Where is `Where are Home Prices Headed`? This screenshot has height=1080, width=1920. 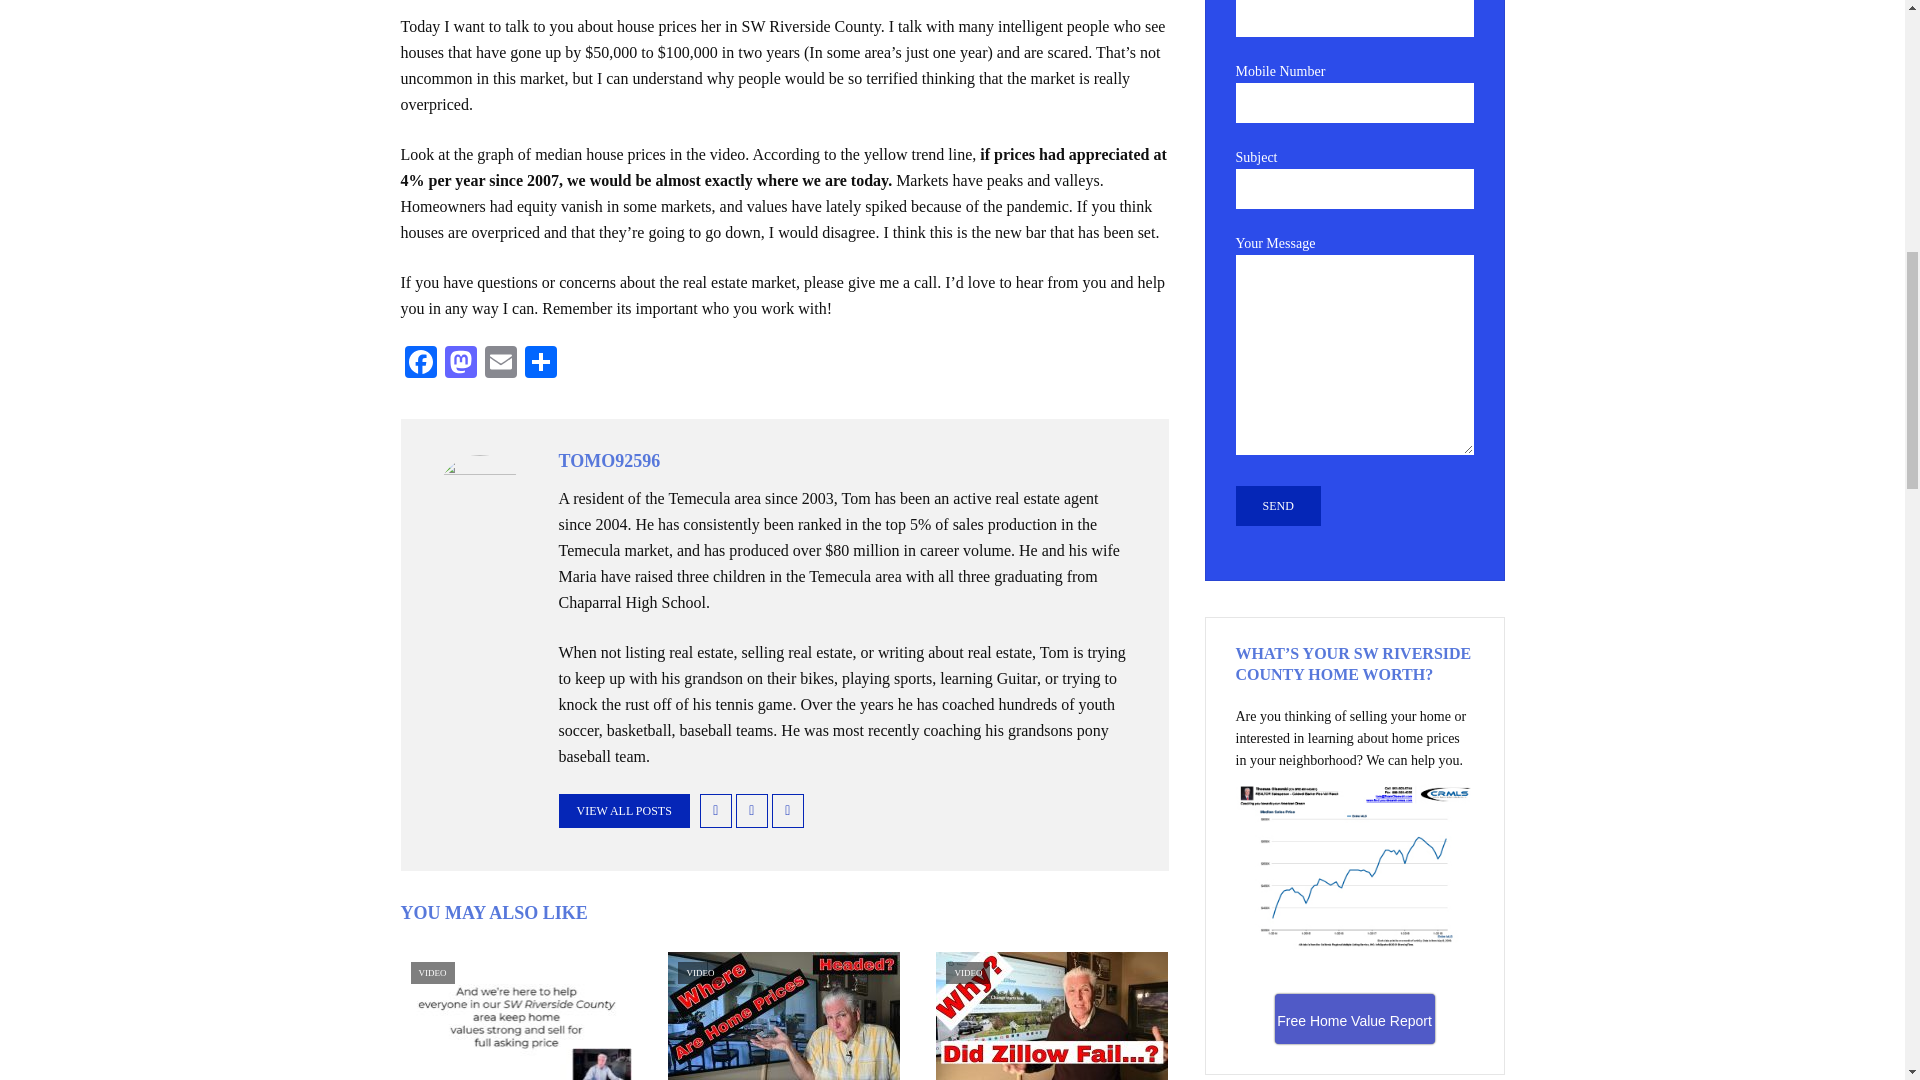
Where are Home Prices Headed is located at coordinates (784, 1016).